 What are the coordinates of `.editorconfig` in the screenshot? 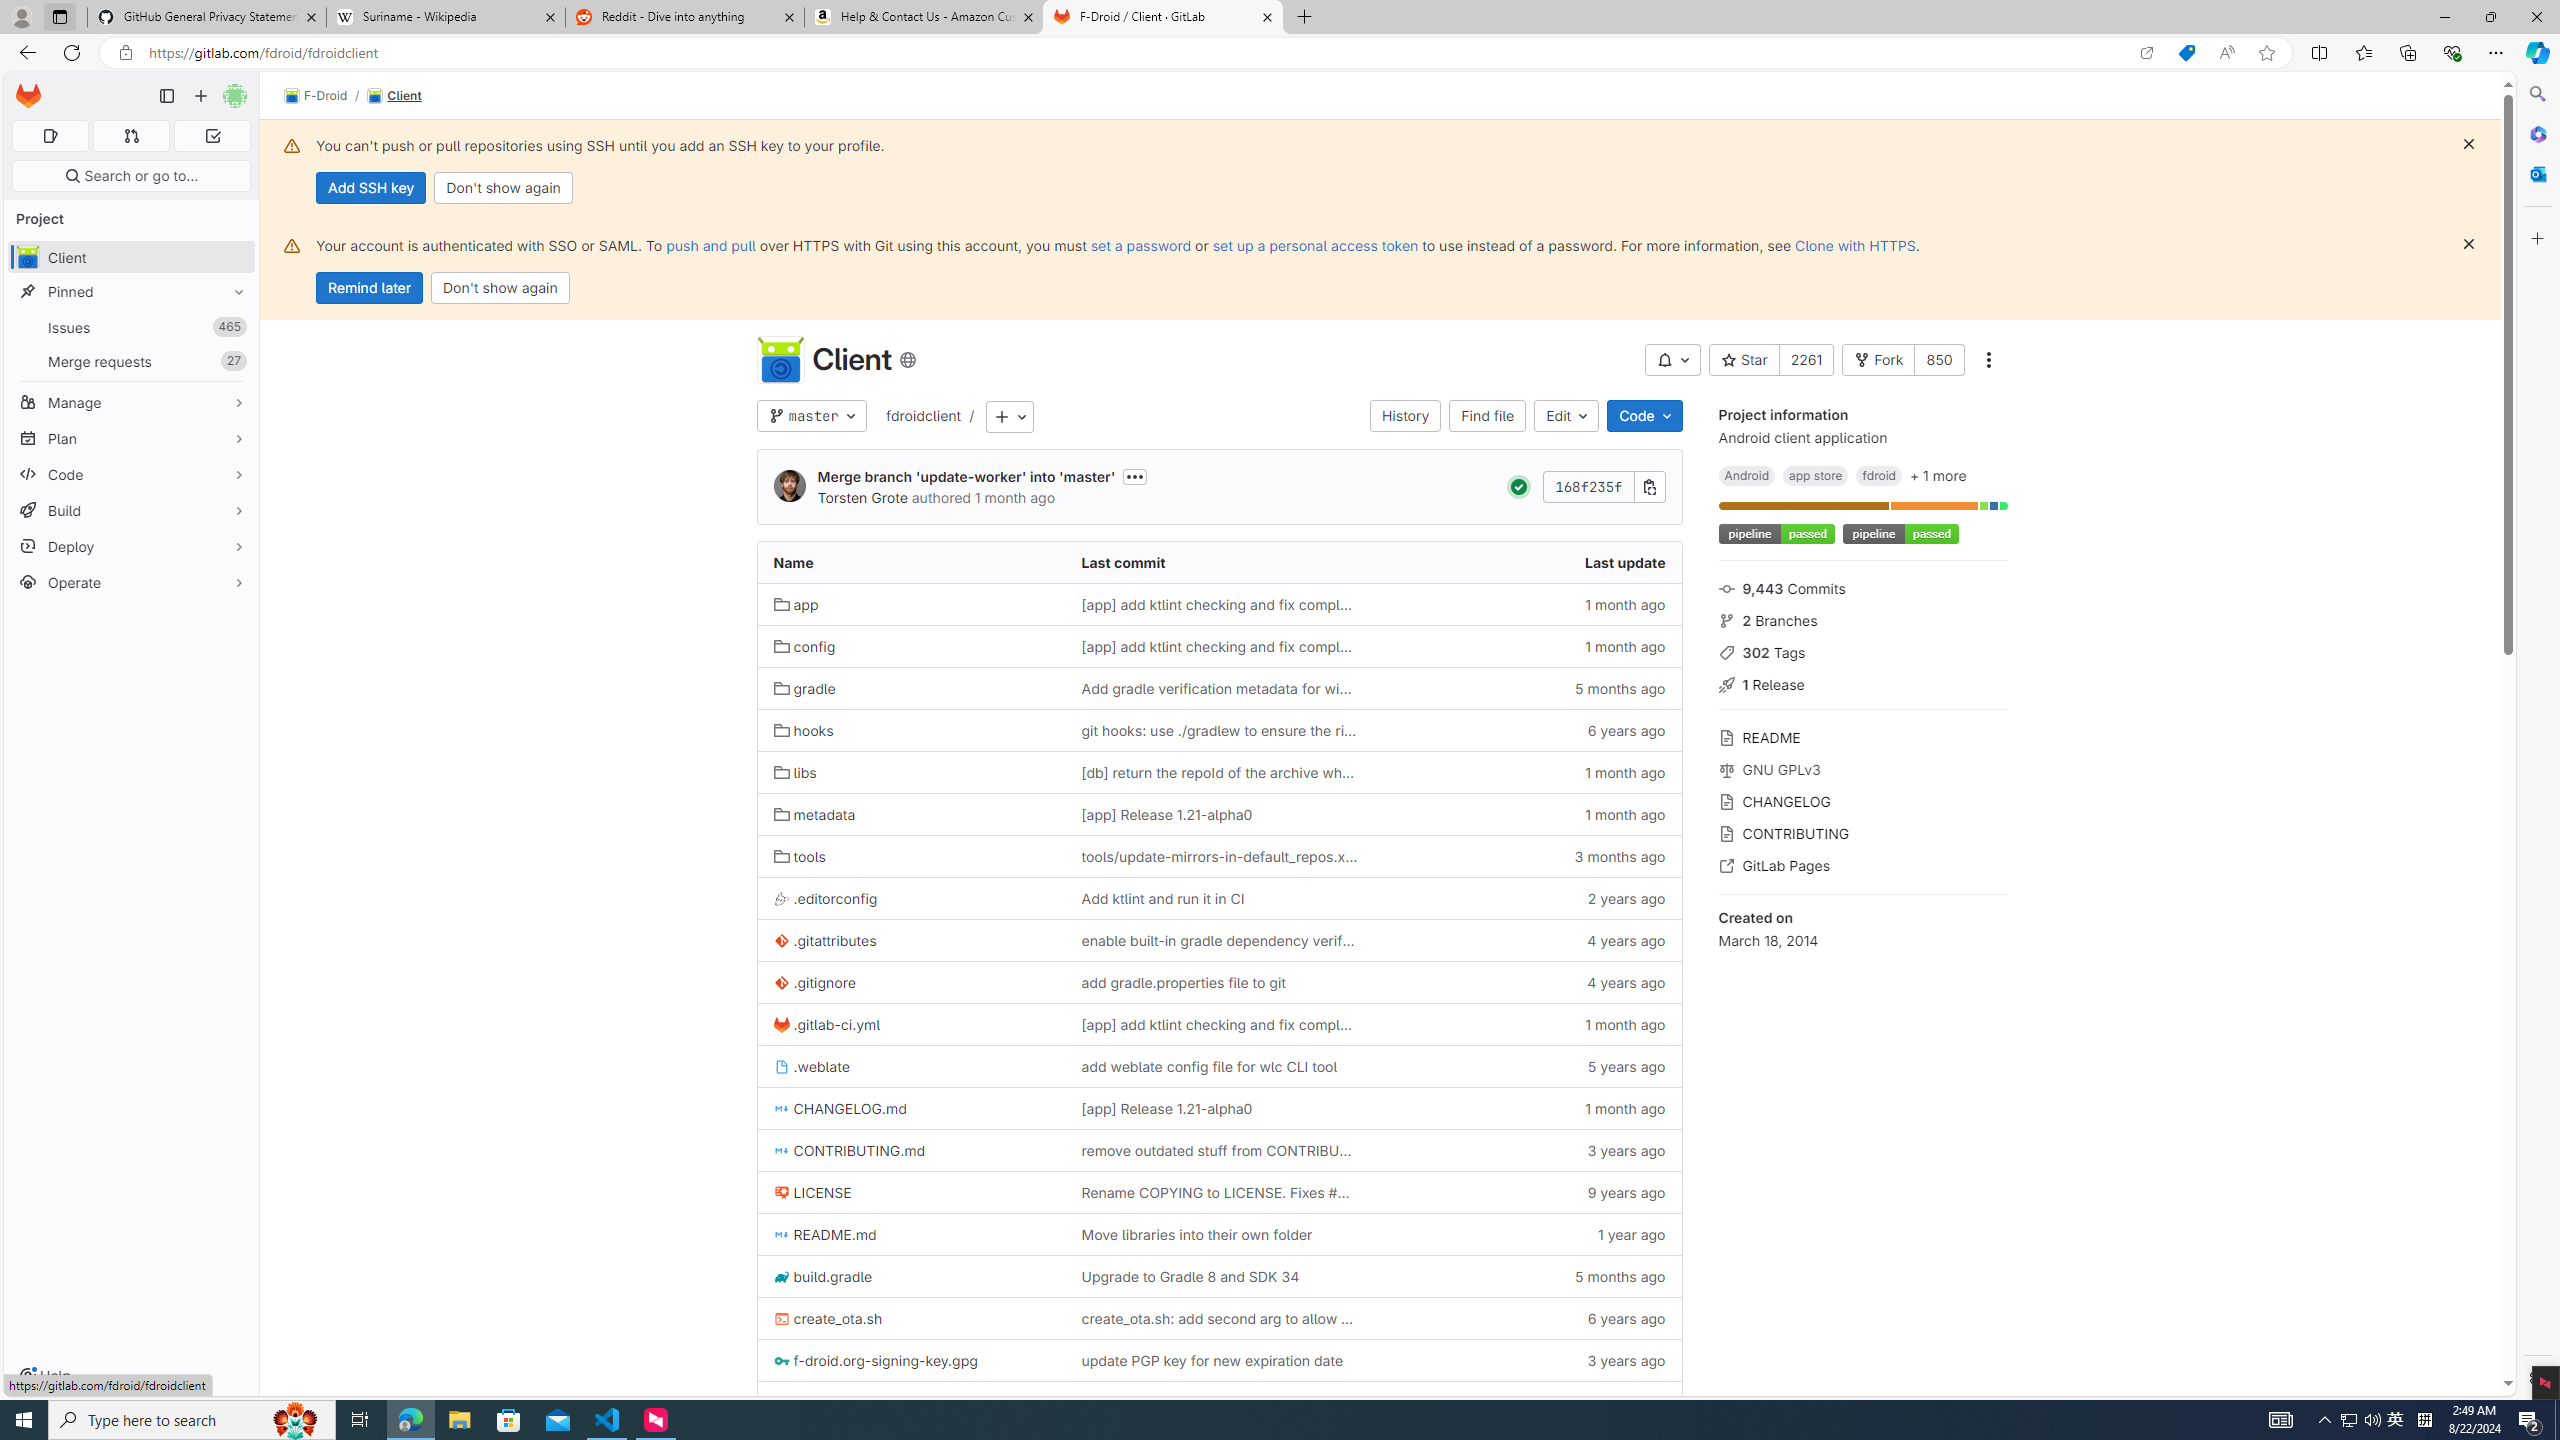 It's located at (826, 899).